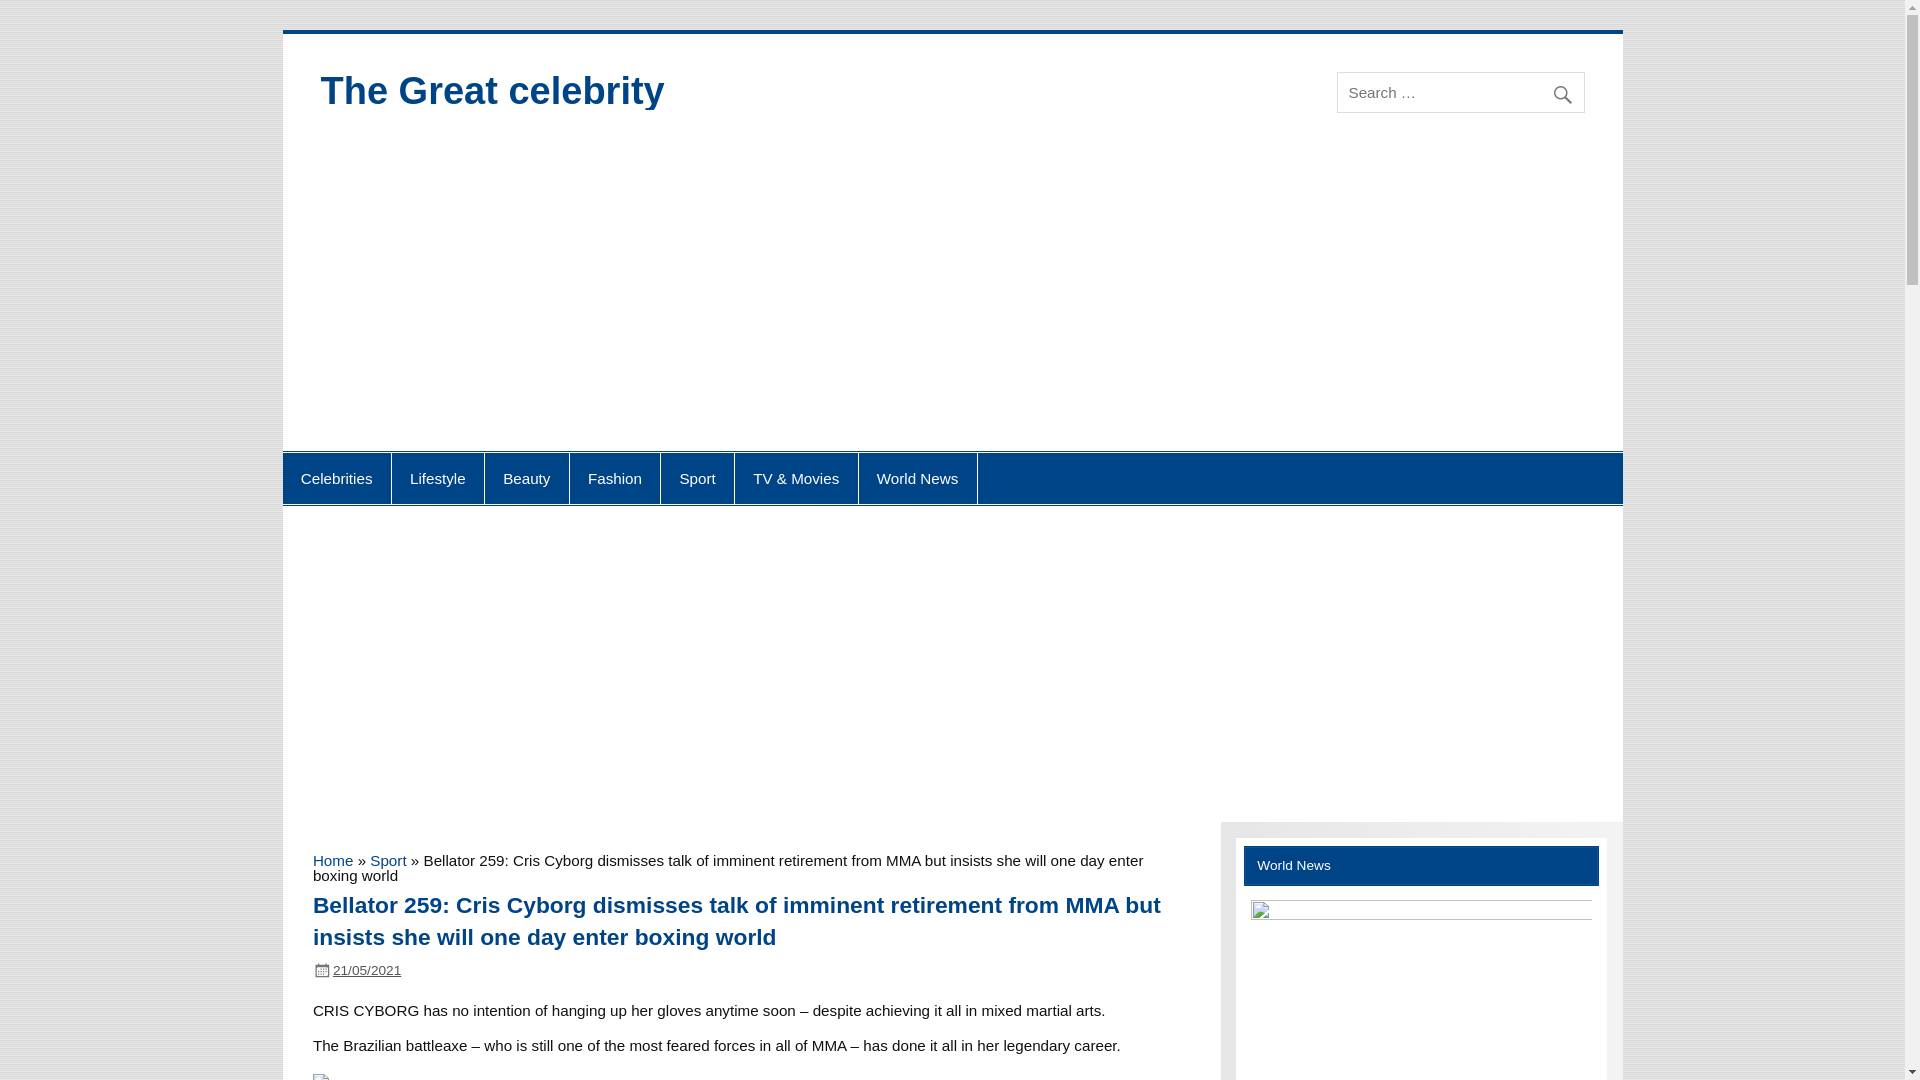 This screenshot has height=1080, width=1920. I want to click on Home, so click(332, 860).